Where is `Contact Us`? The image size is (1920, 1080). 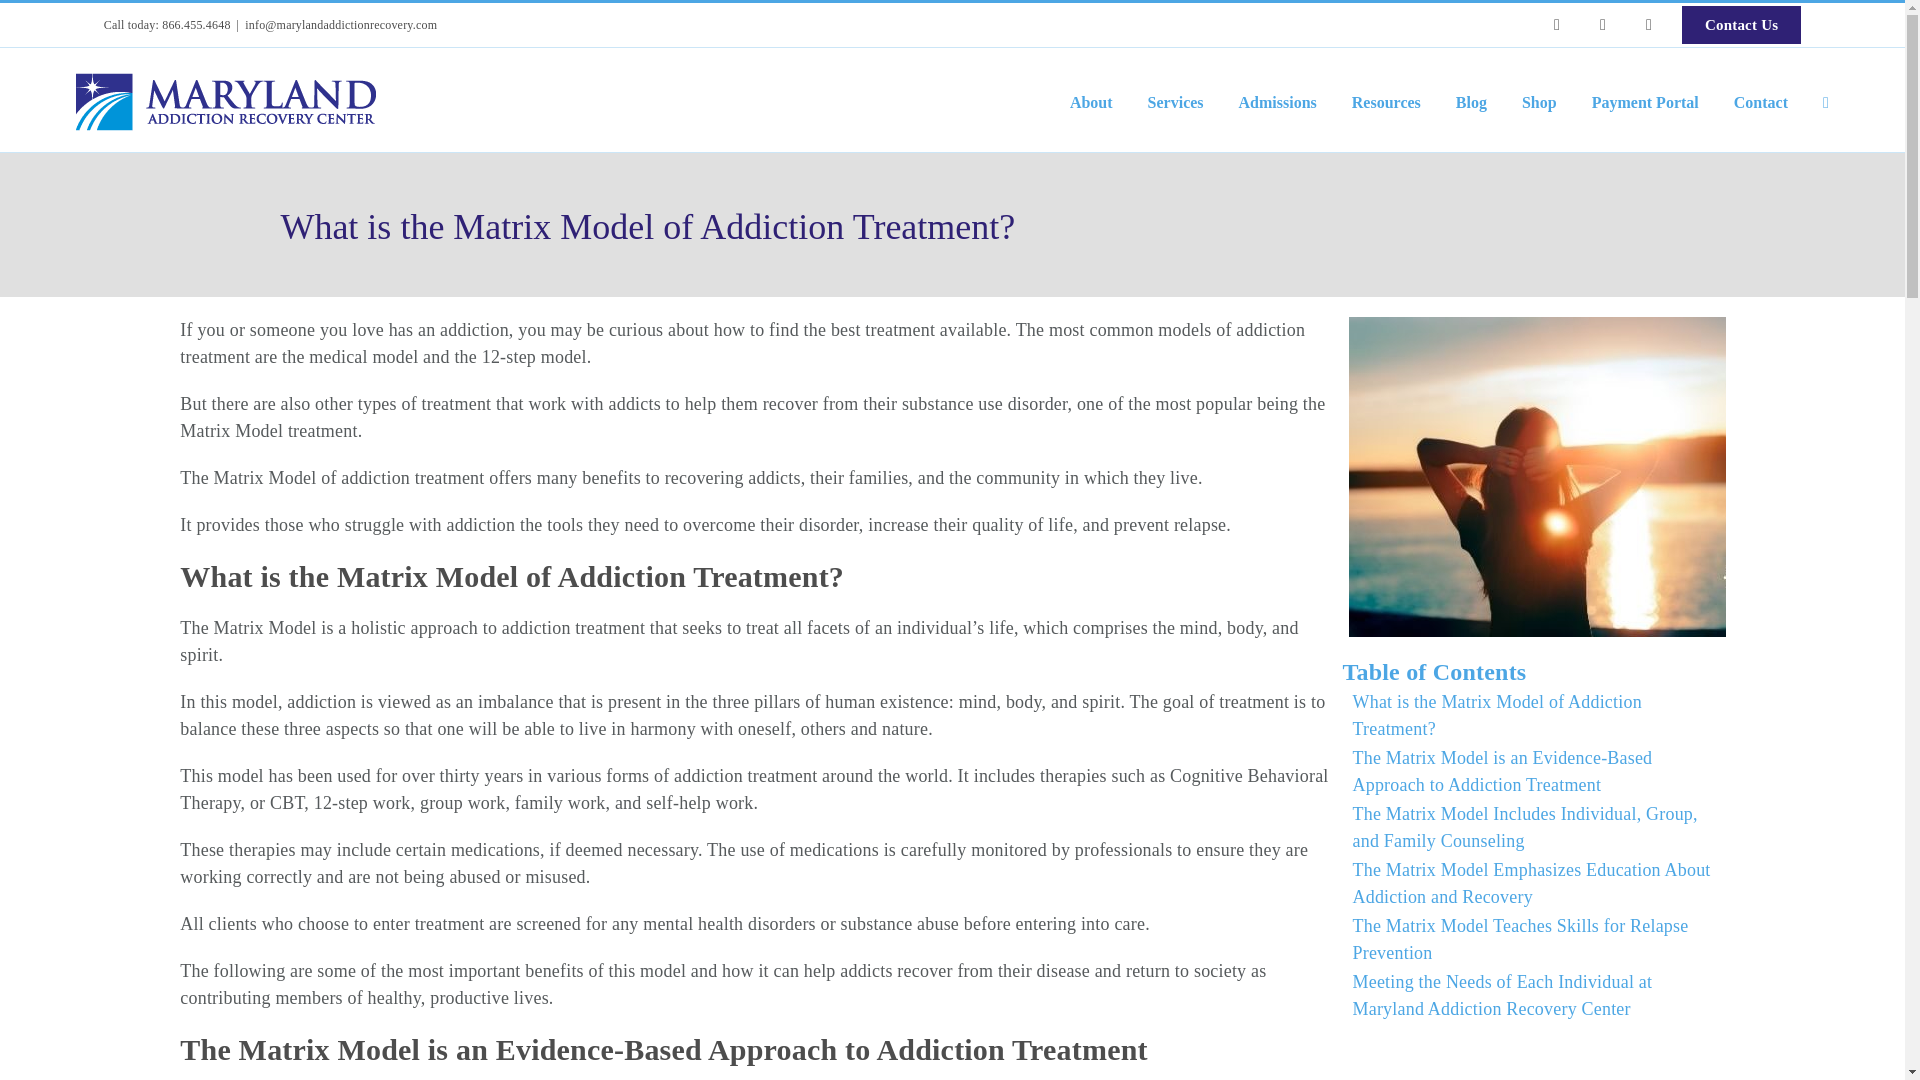 Contact Us is located at coordinates (1736, 25).